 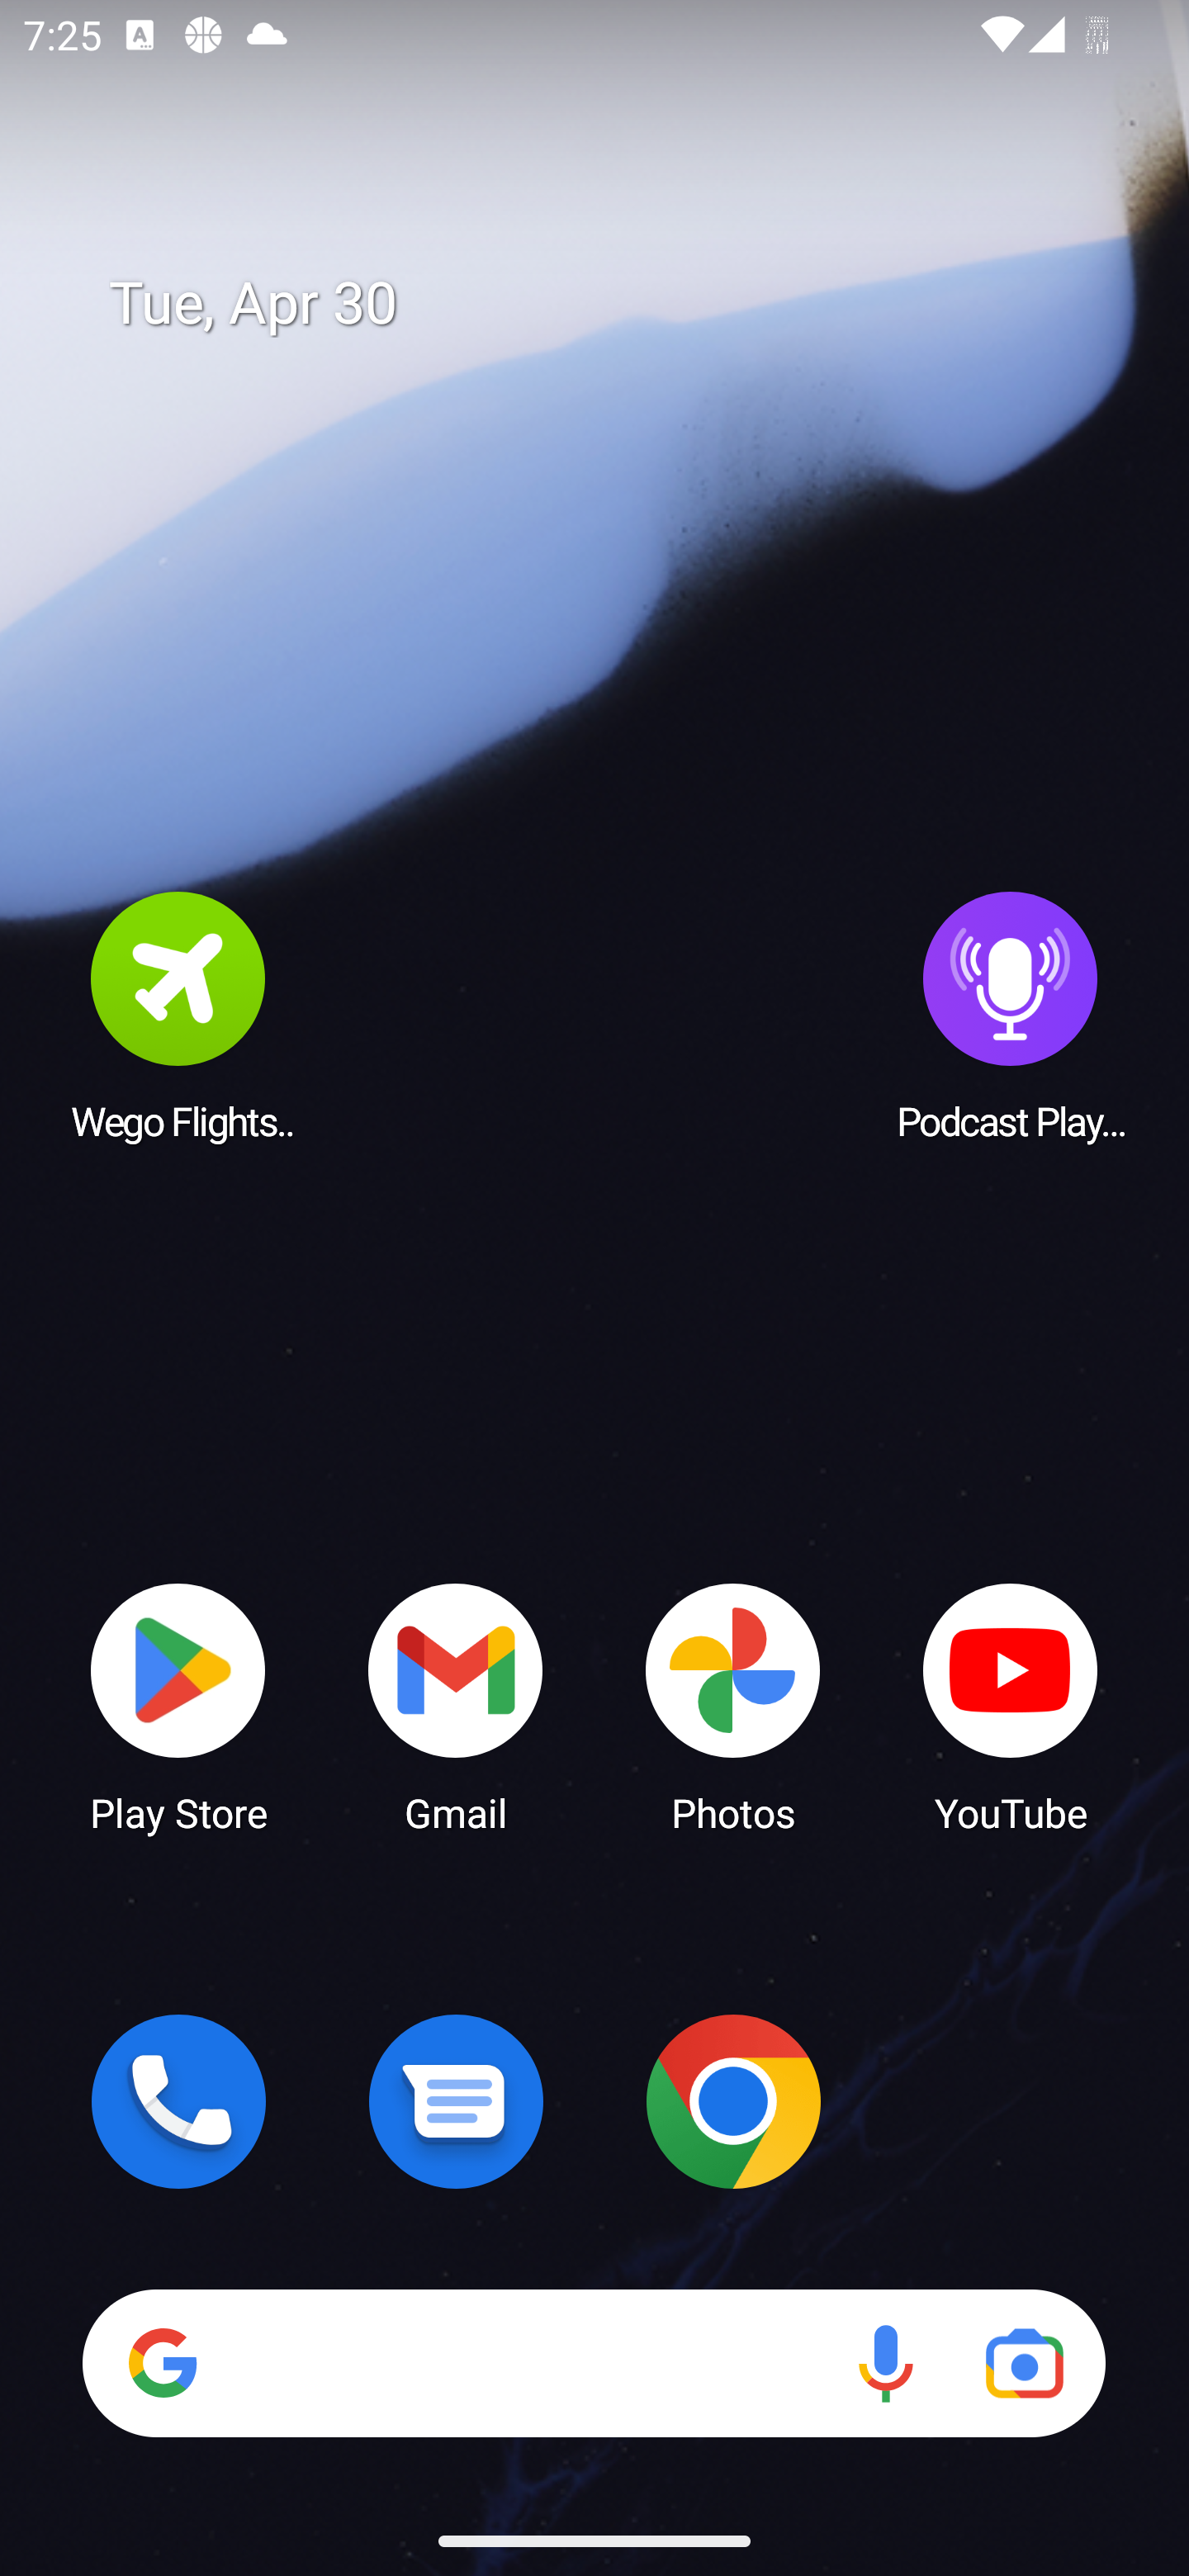 What do you see at coordinates (618, 304) in the screenshot?
I see `Tue, Apr 30` at bounding box center [618, 304].